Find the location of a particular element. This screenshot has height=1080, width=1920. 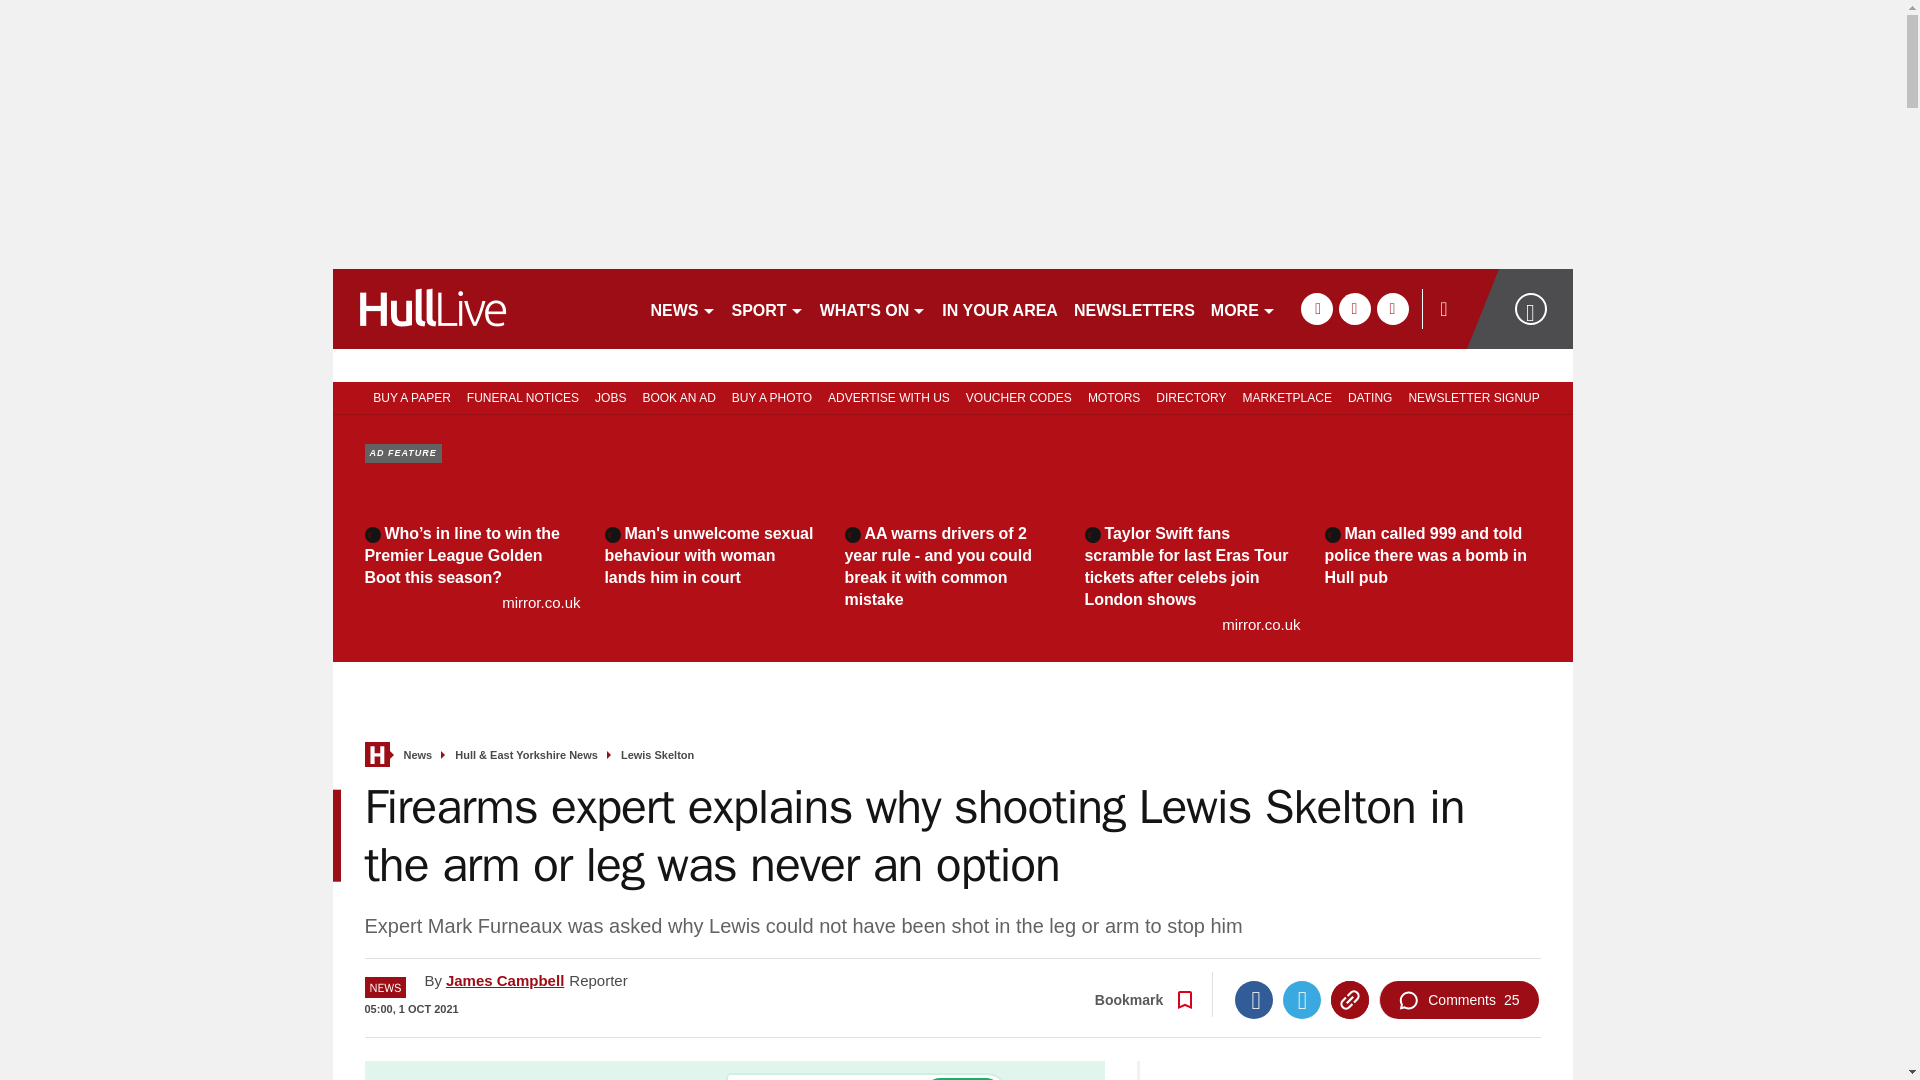

instagram is located at coordinates (1392, 308).